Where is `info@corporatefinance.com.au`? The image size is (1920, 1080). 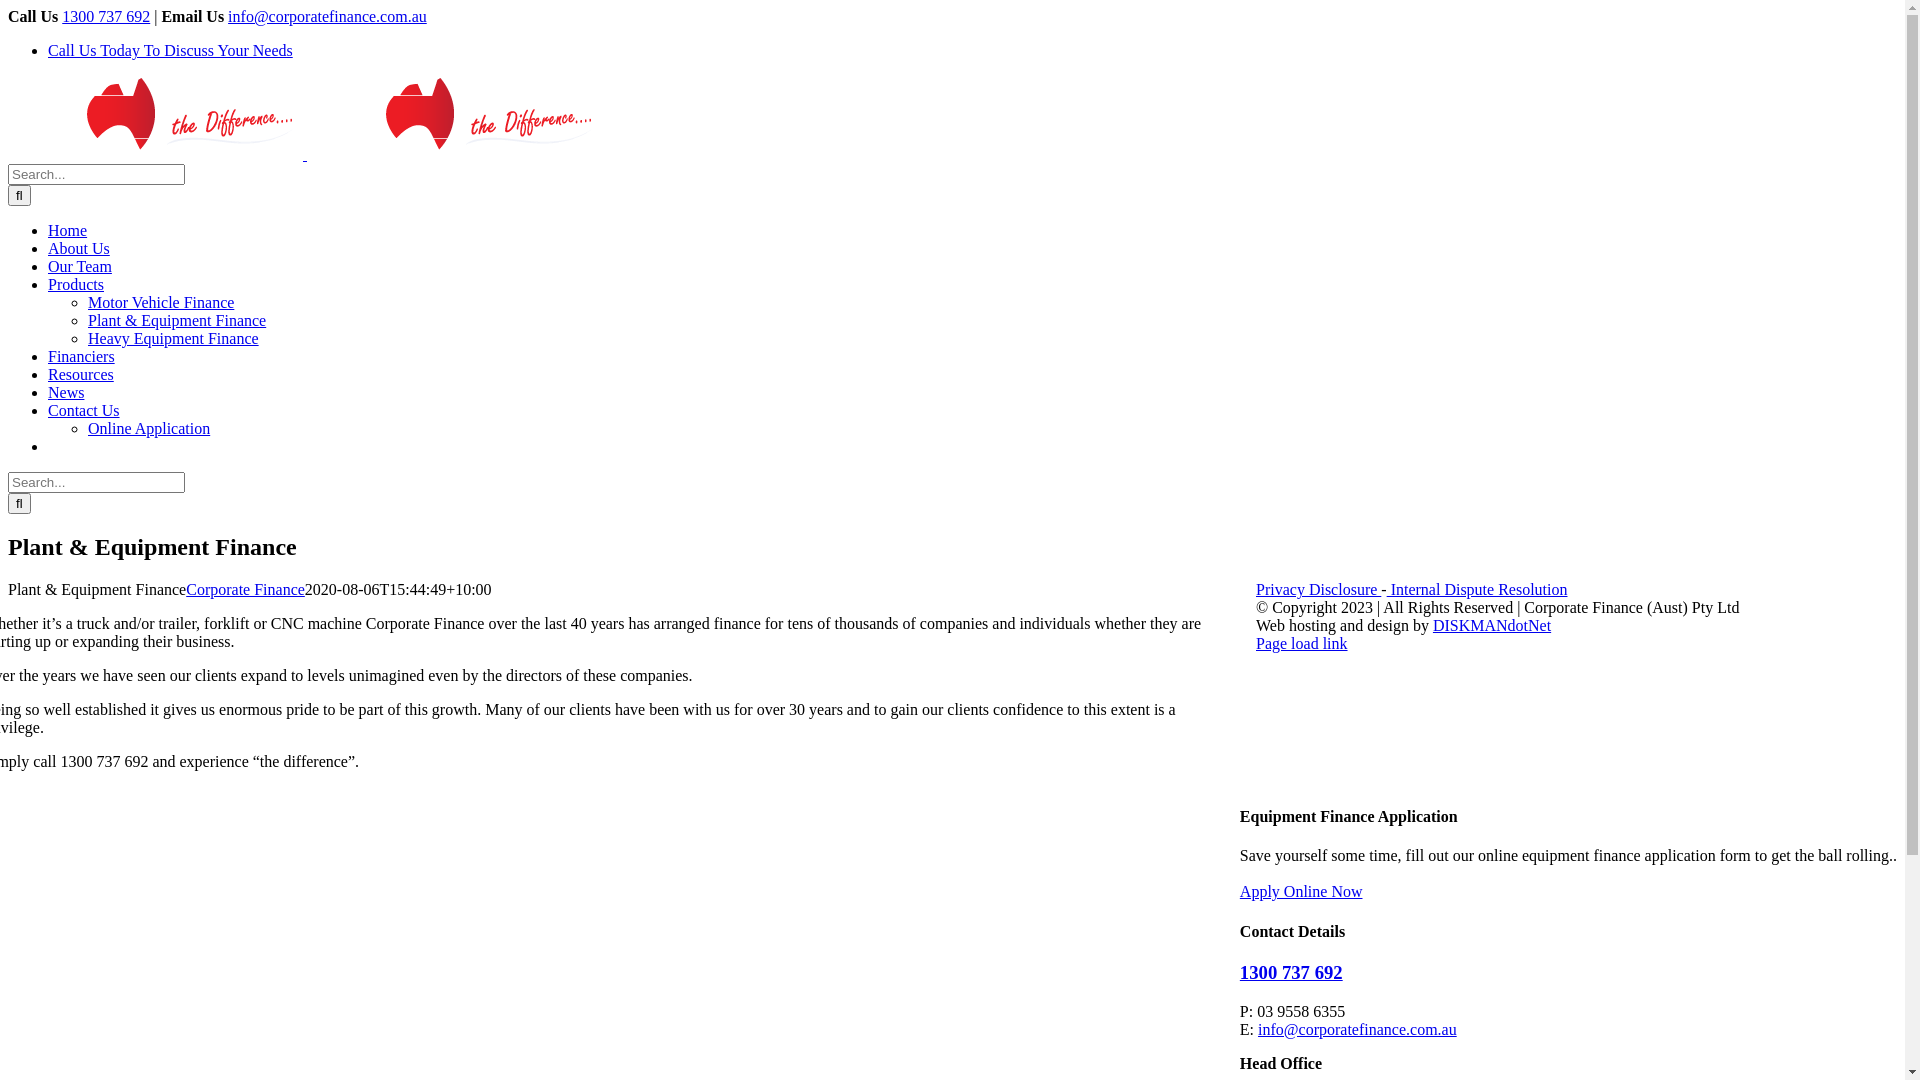
info@corporatefinance.com.au is located at coordinates (328, 16).